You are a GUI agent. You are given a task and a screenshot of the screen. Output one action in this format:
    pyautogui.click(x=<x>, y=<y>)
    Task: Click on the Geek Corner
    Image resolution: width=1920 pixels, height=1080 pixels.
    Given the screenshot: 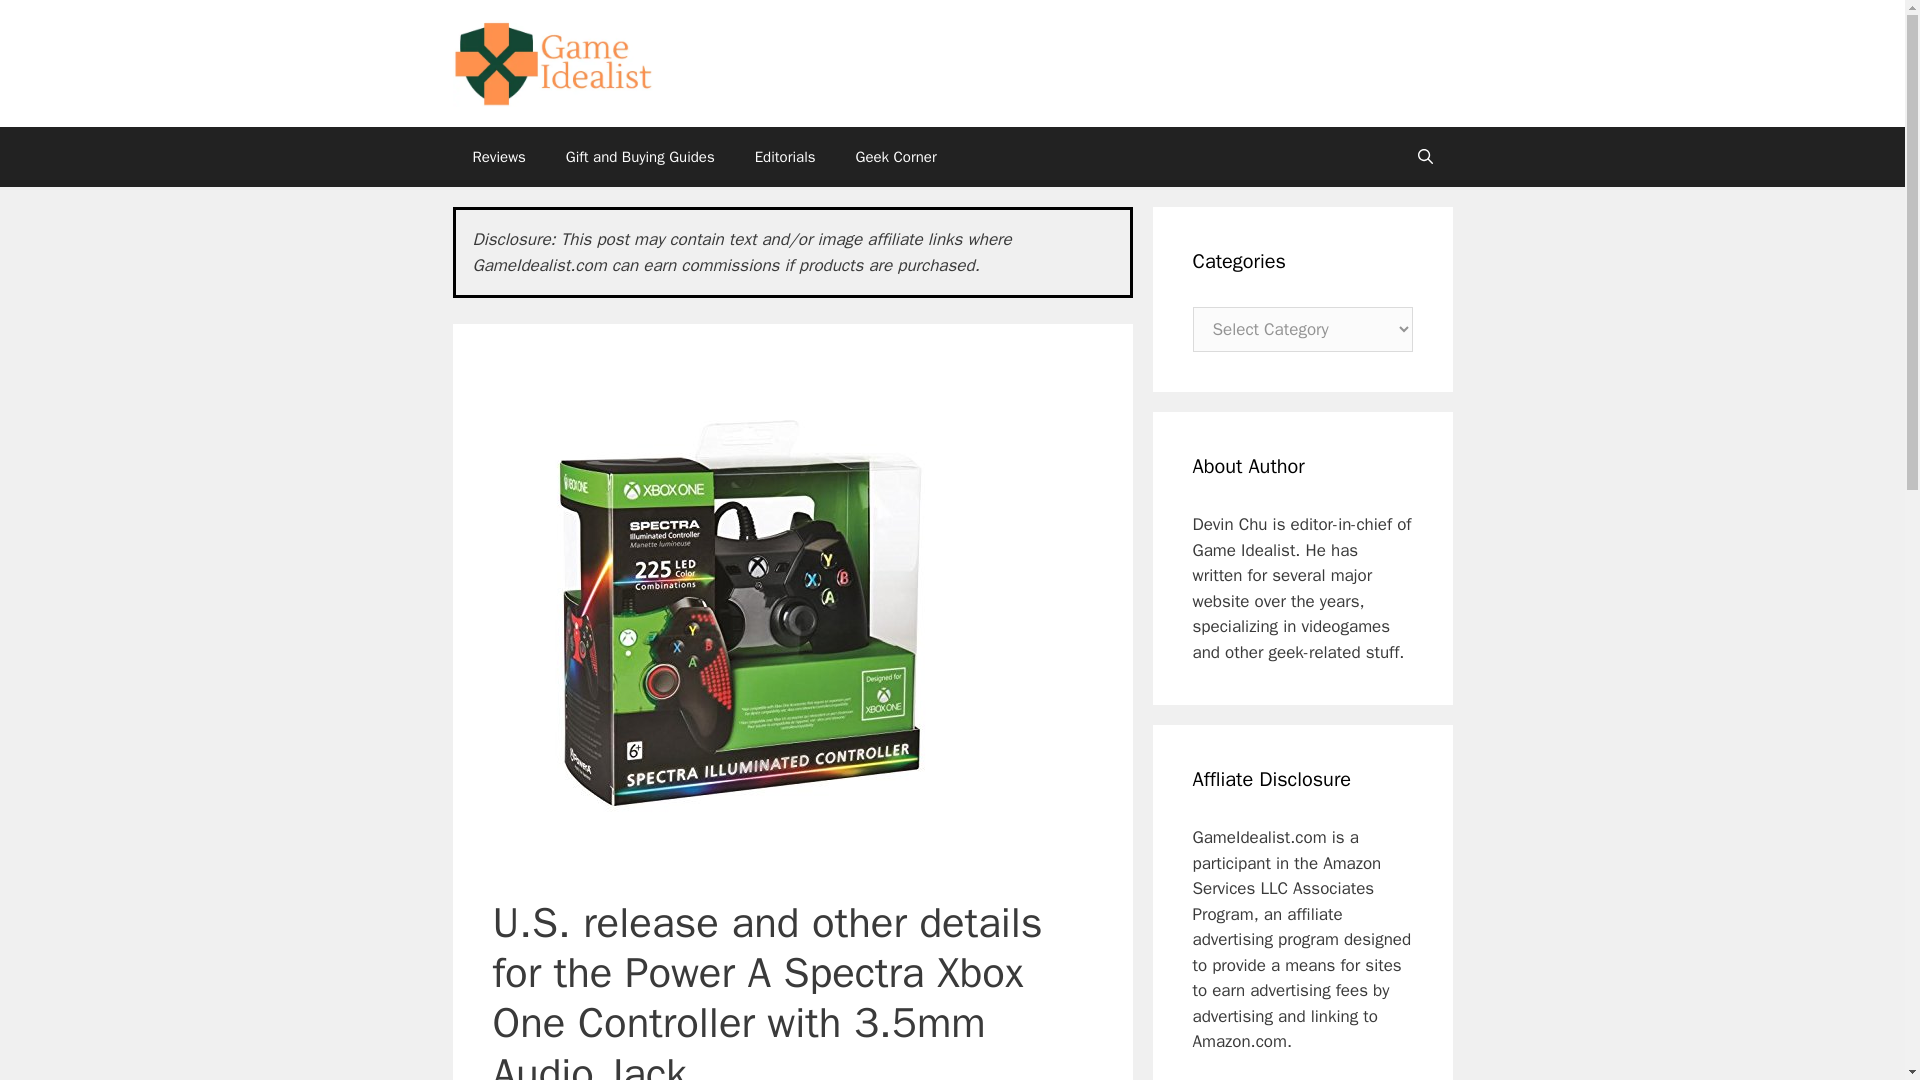 What is the action you would take?
    pyautogui.click(x=896, y=156)
    